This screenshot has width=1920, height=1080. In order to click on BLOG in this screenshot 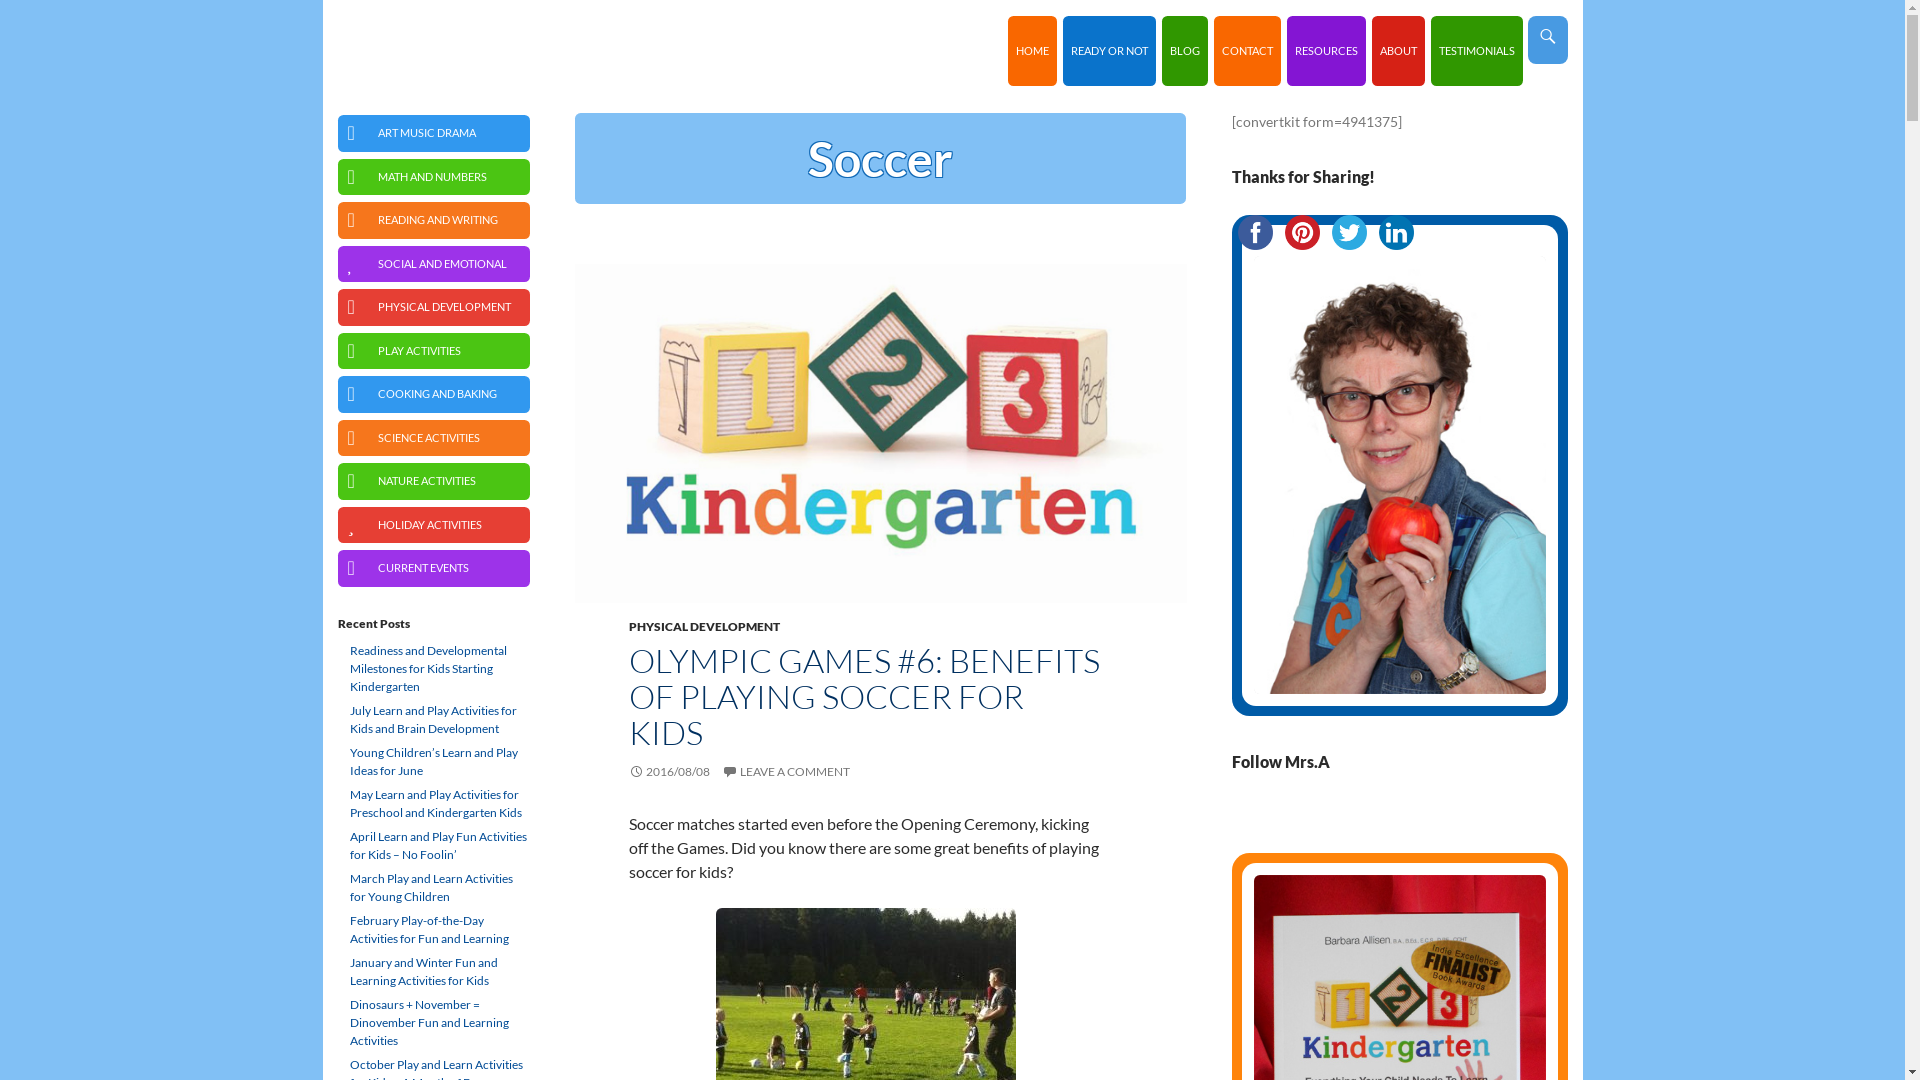, I will do `click(1185, 51)`.